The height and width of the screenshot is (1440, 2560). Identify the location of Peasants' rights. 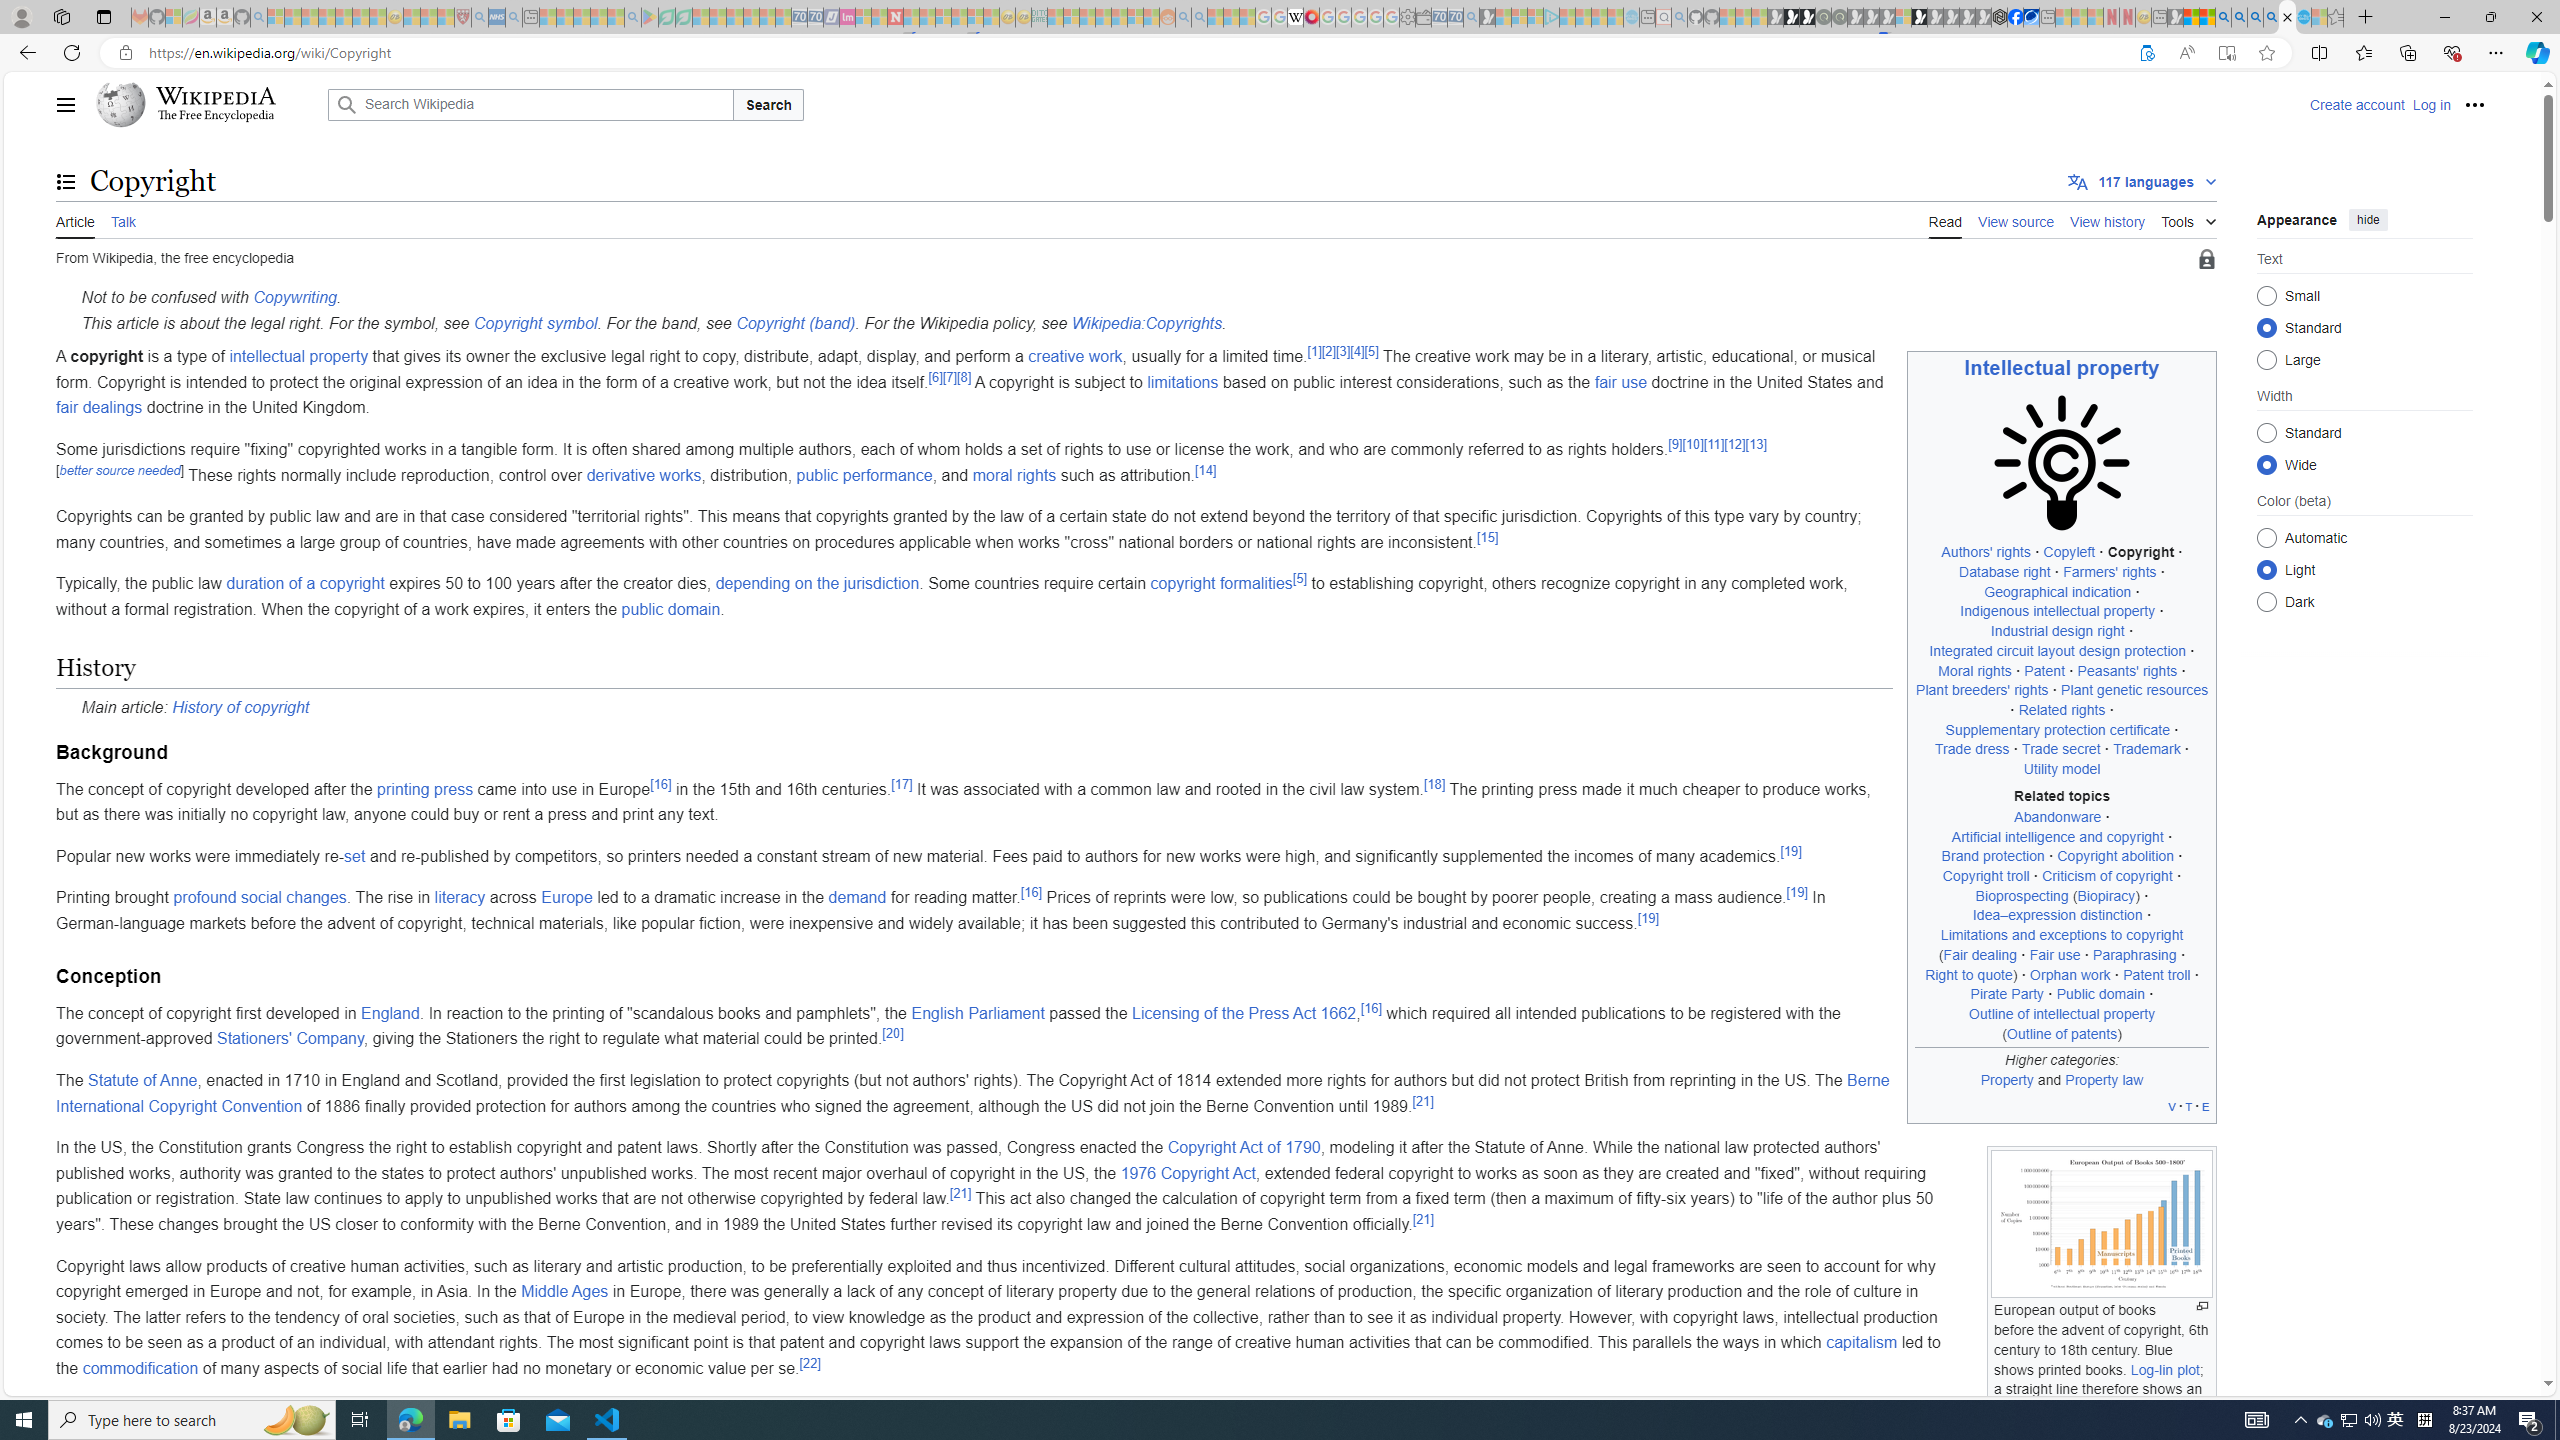
(2127, 670).